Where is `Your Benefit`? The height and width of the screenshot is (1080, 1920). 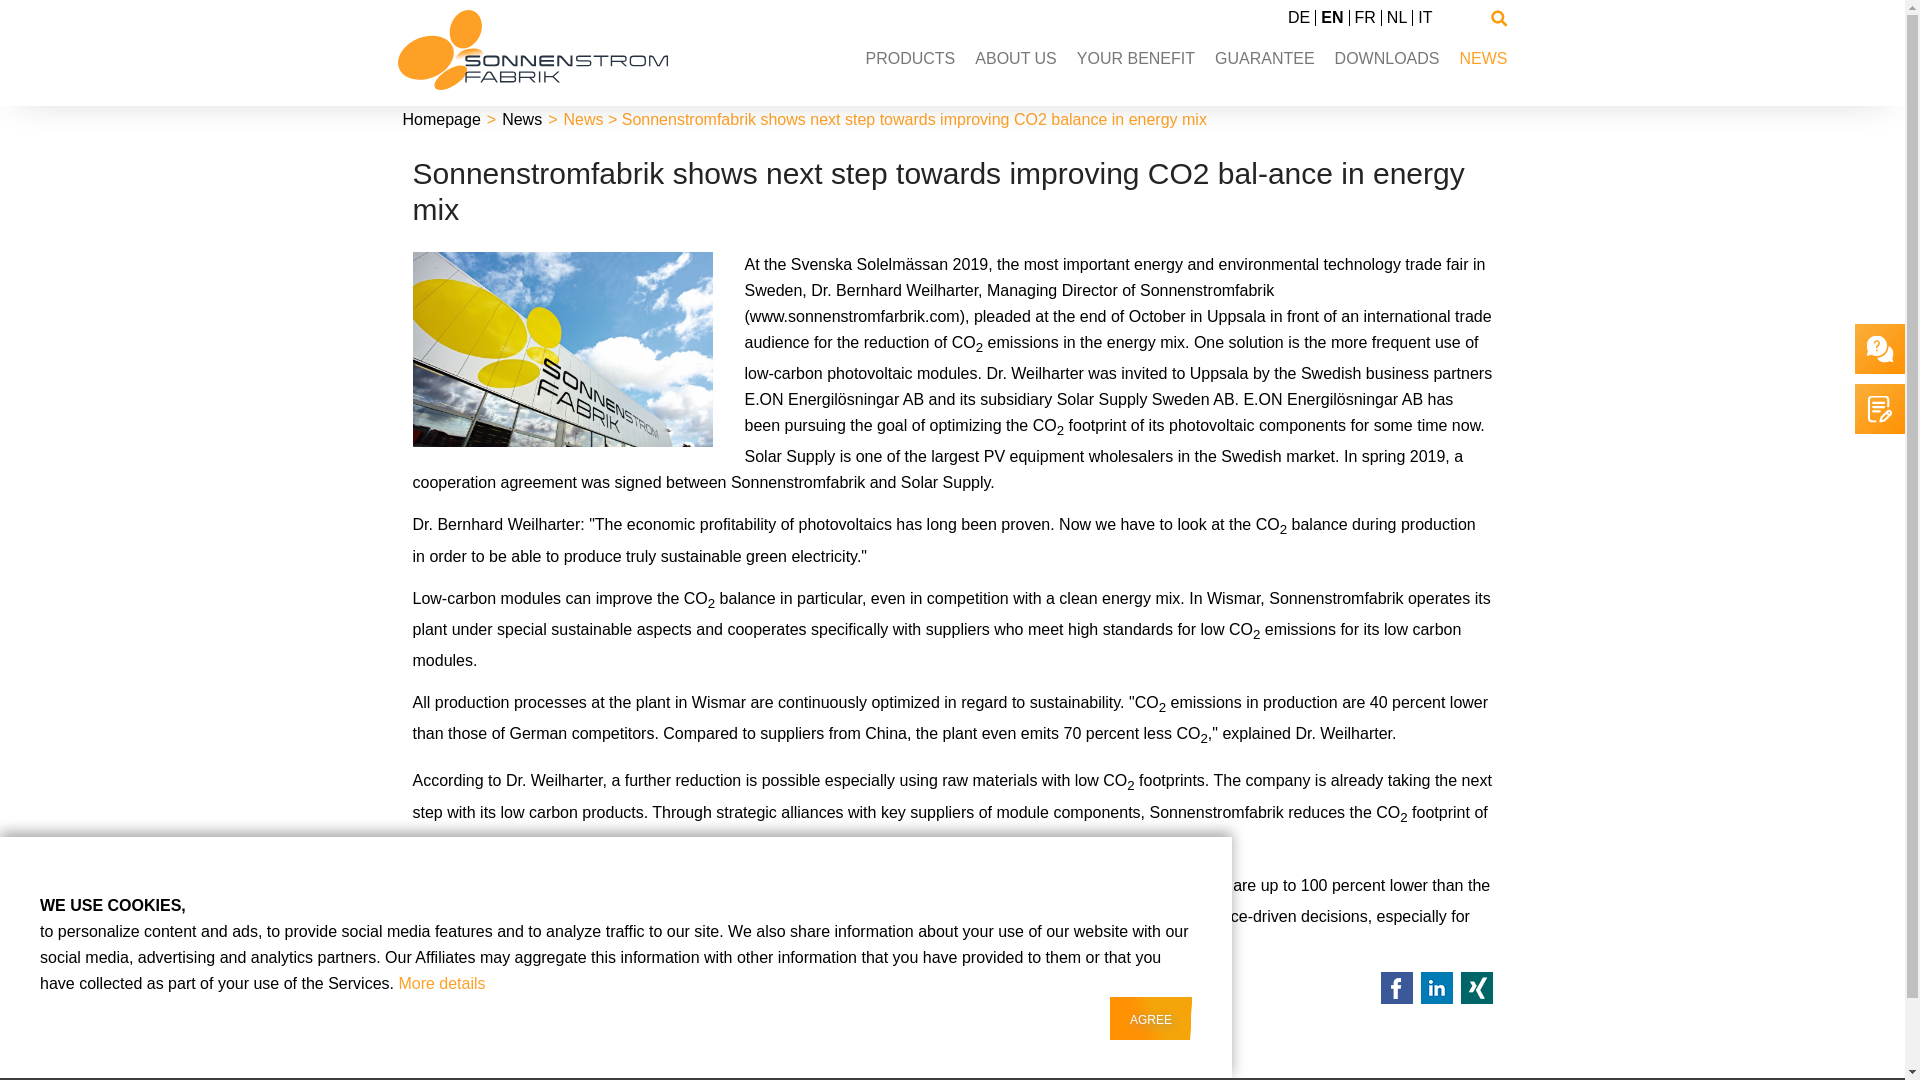 Your Benefit is located at coordinates (1136, 58).